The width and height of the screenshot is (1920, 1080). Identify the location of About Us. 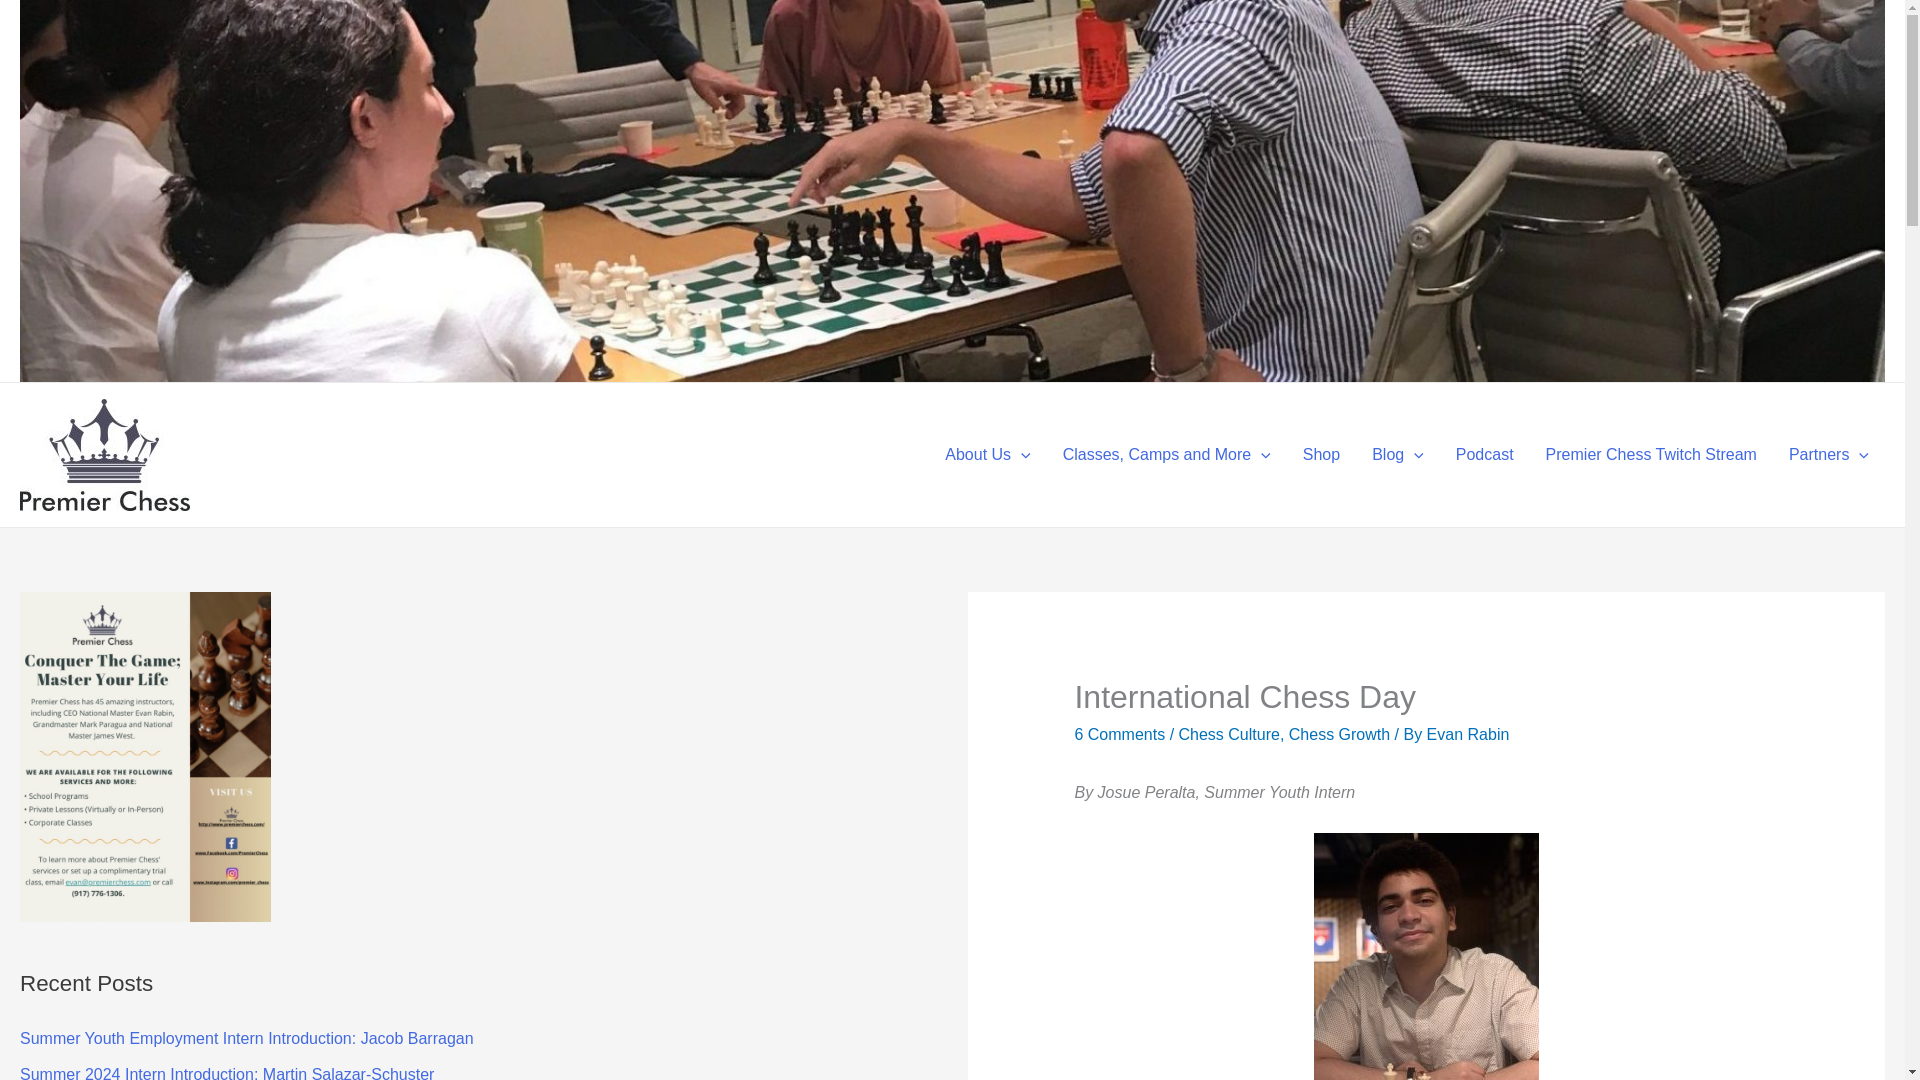
(988, 455).